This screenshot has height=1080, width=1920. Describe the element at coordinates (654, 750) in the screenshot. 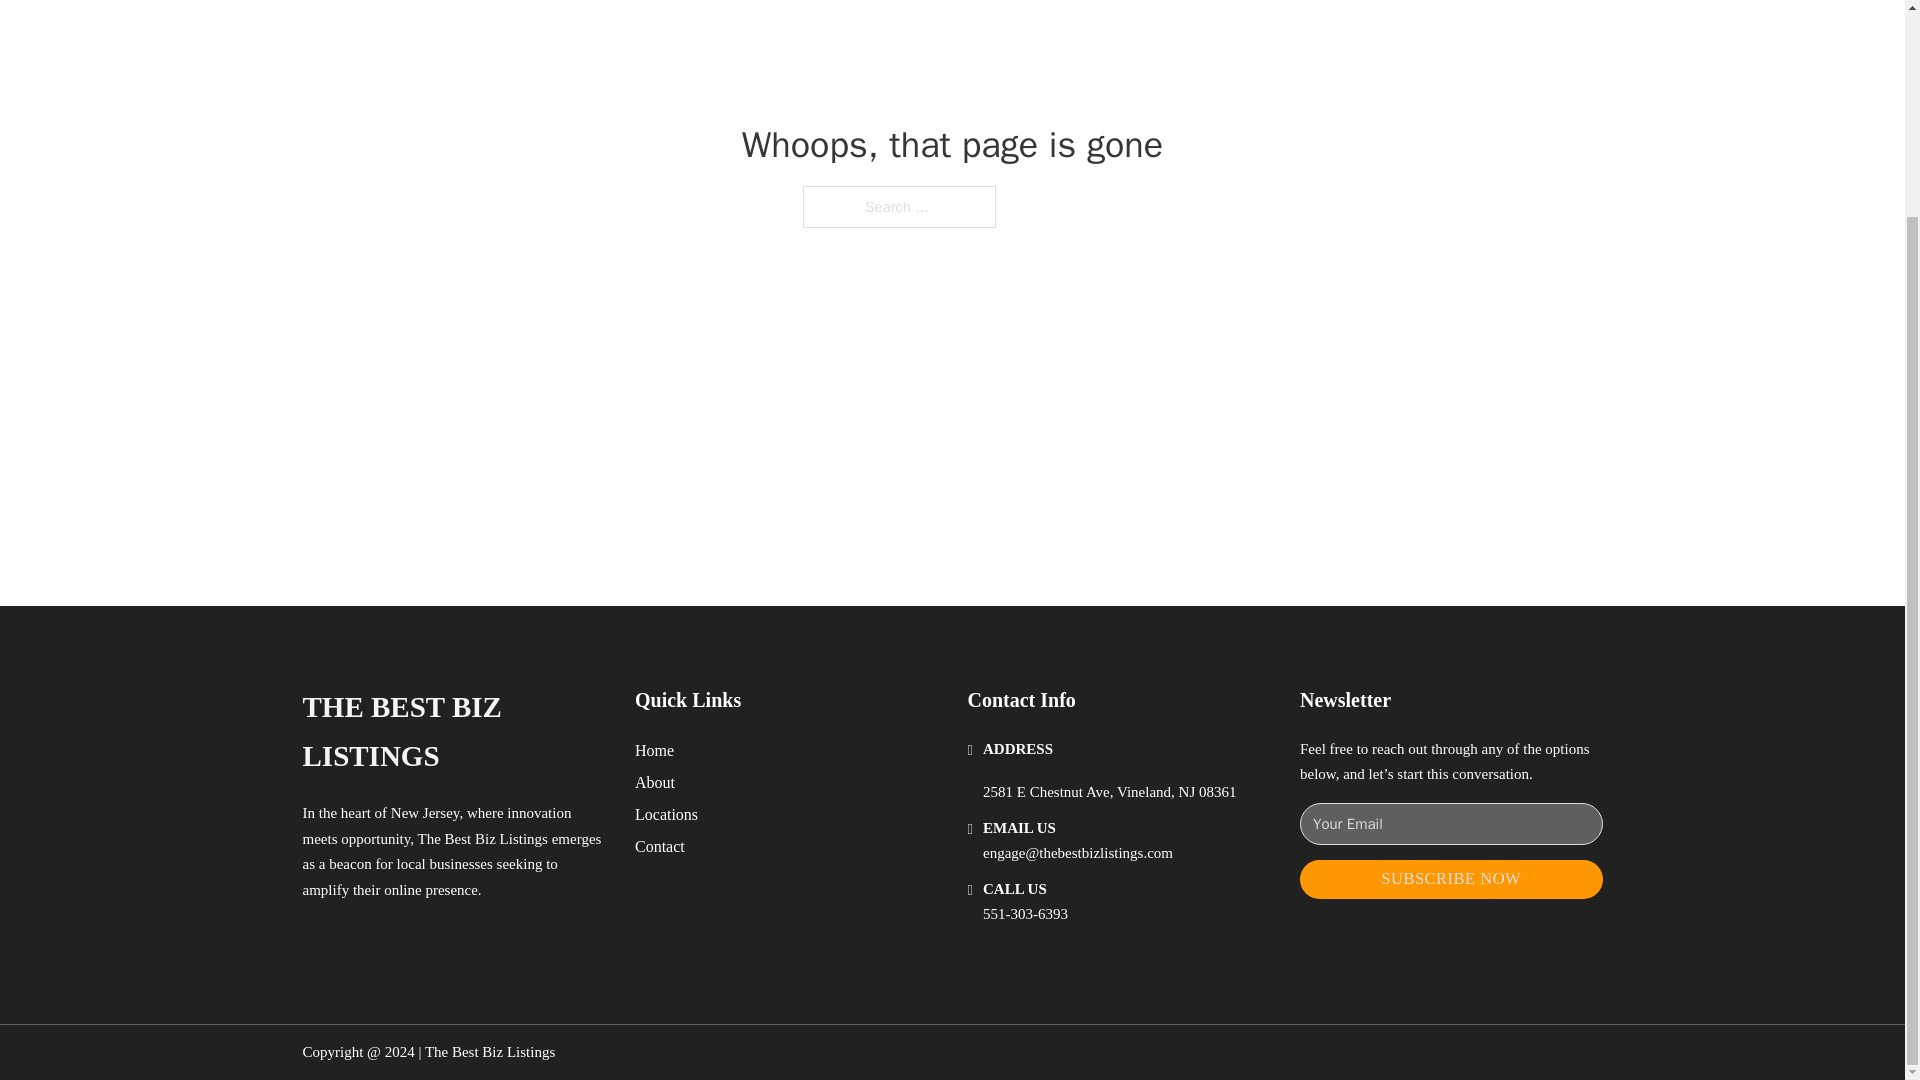

I see `Home` at that location.